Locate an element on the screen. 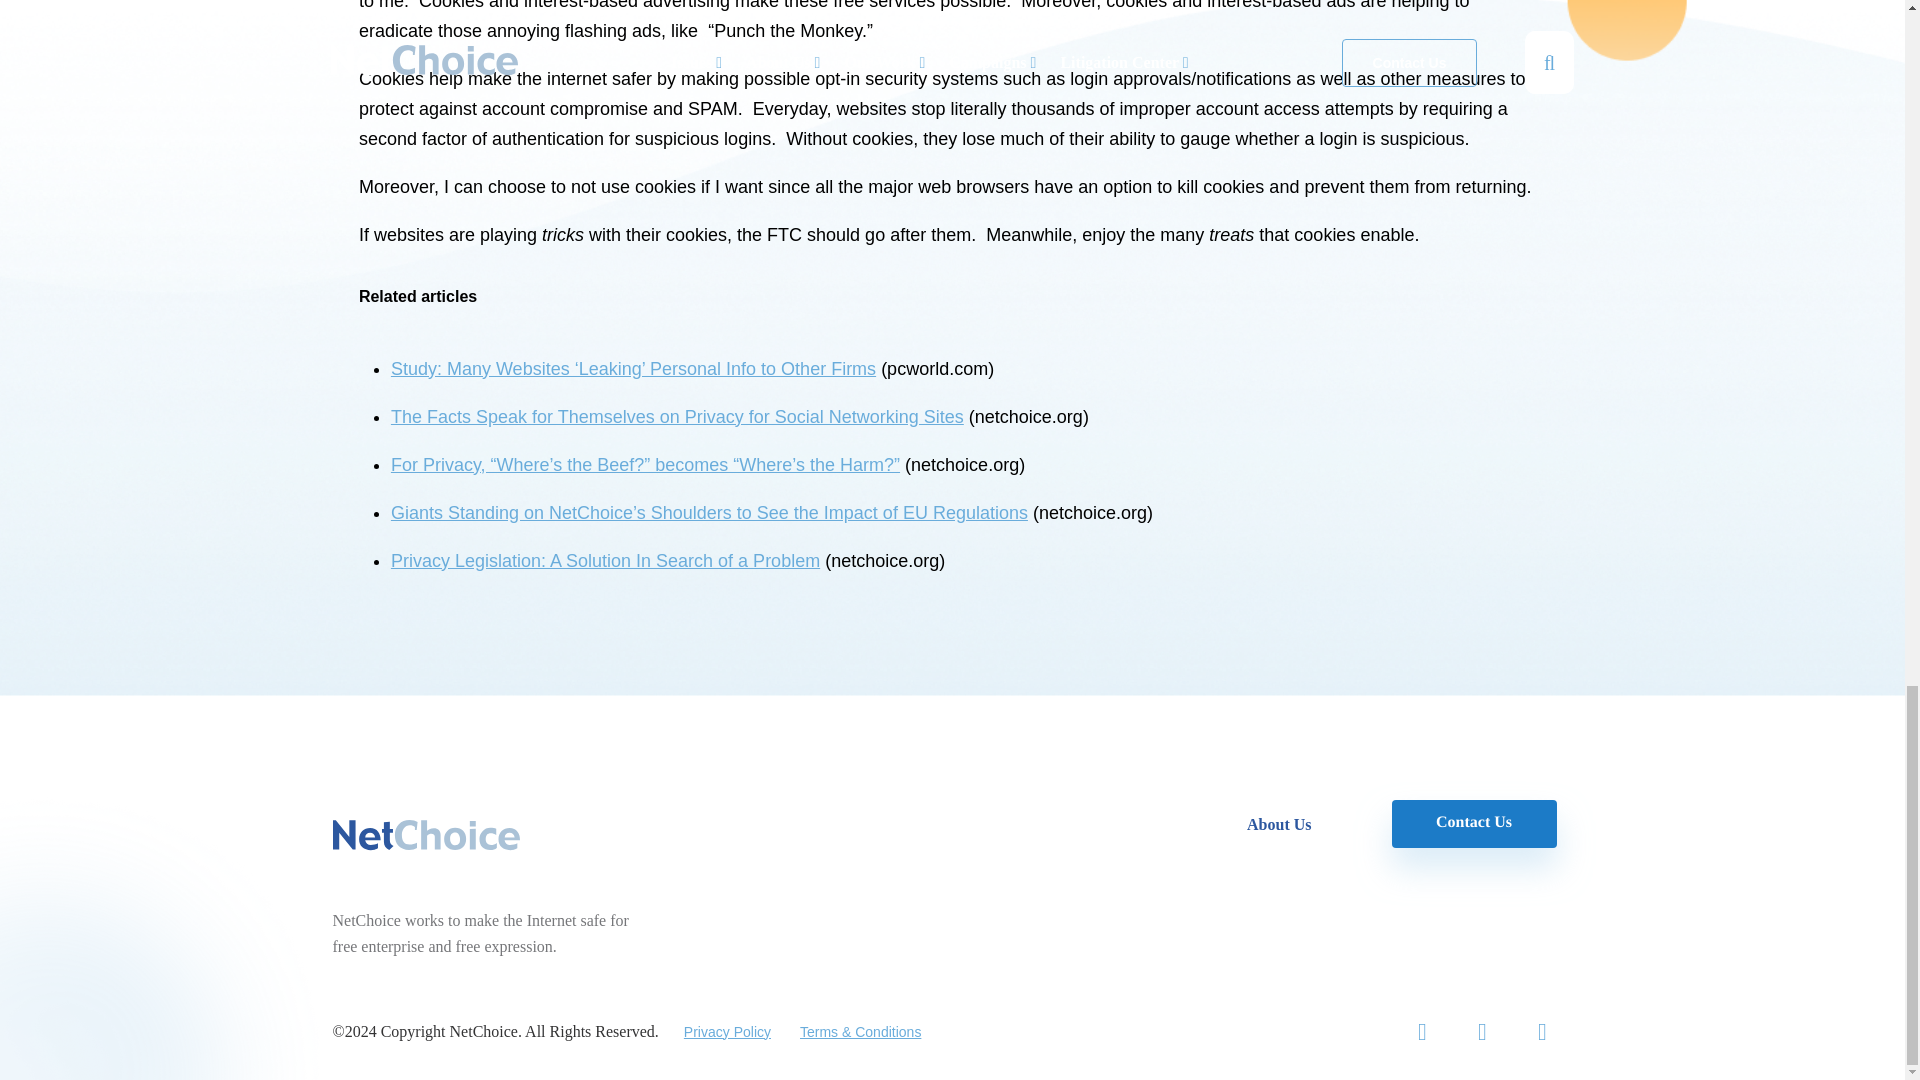  Twitter is located at coordinates (1422, 1032).